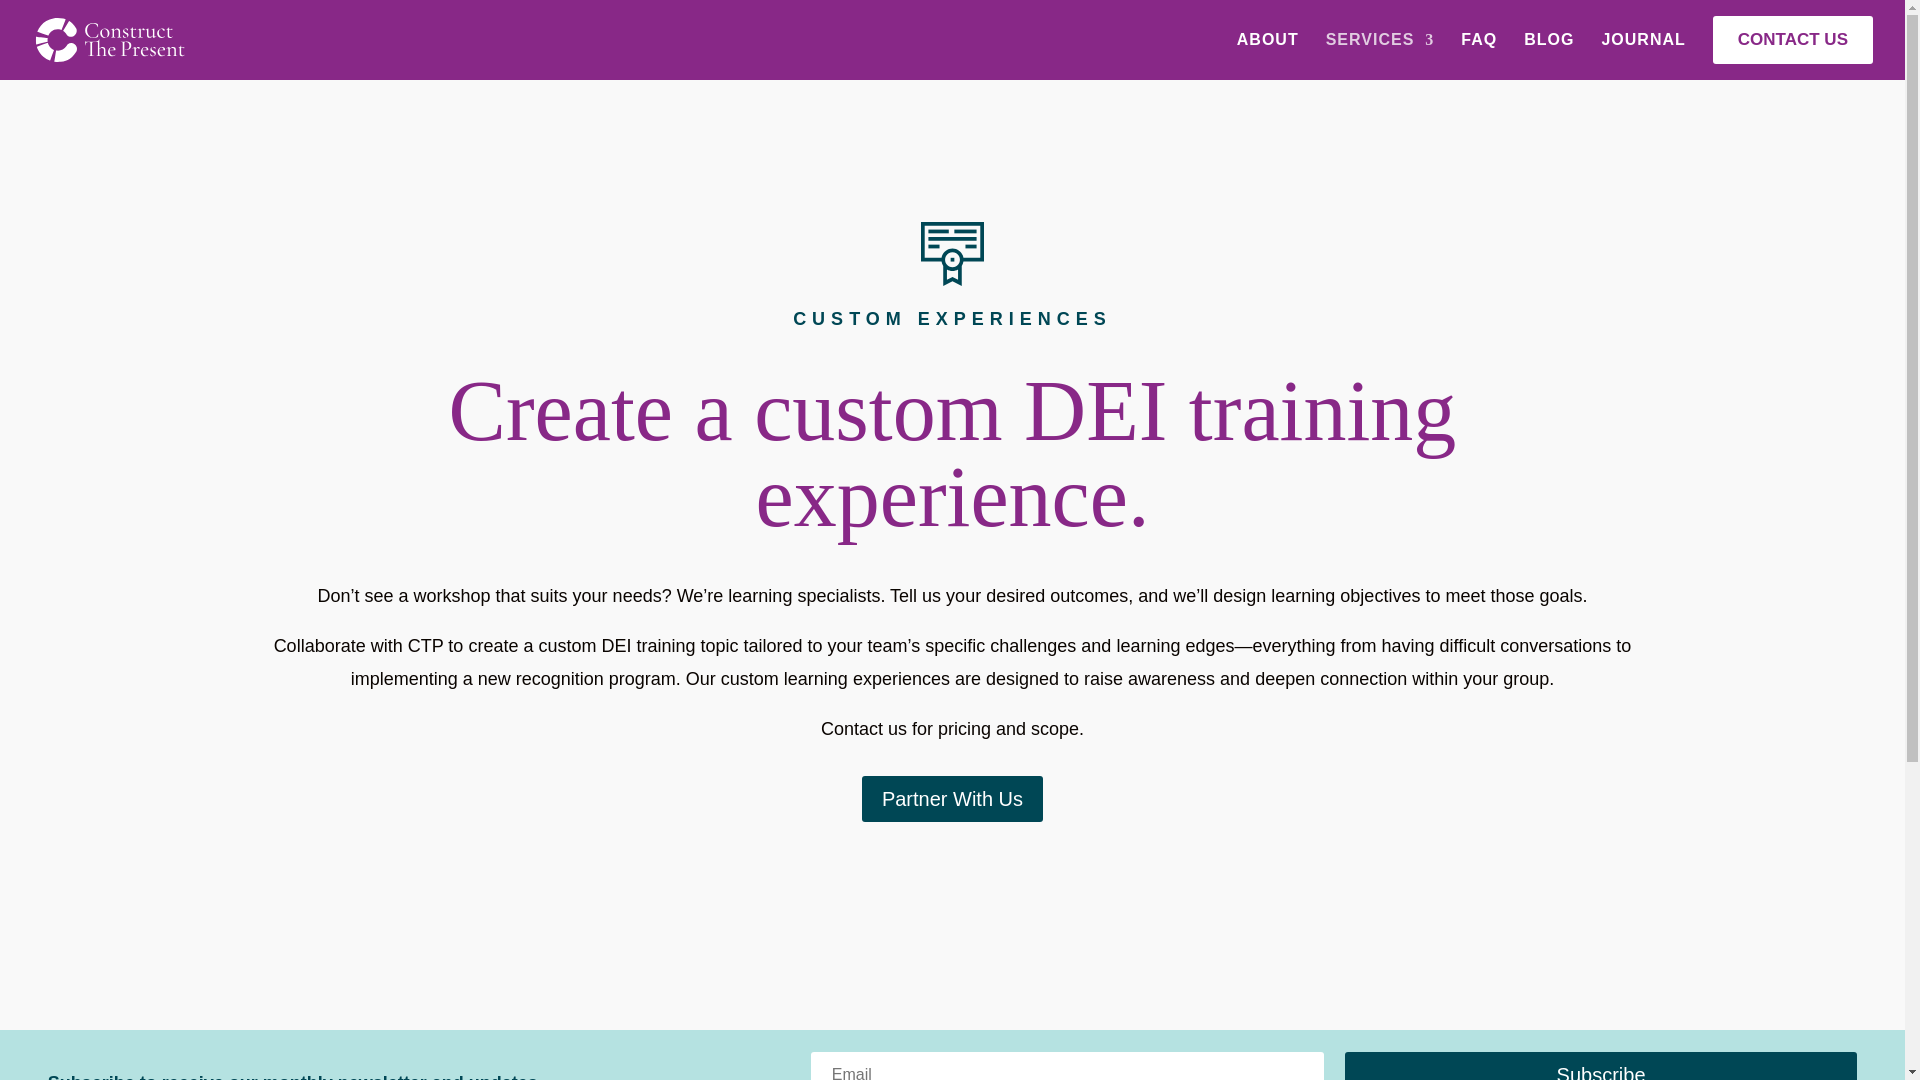  I want to click on BLOG, so click(1549, 56).